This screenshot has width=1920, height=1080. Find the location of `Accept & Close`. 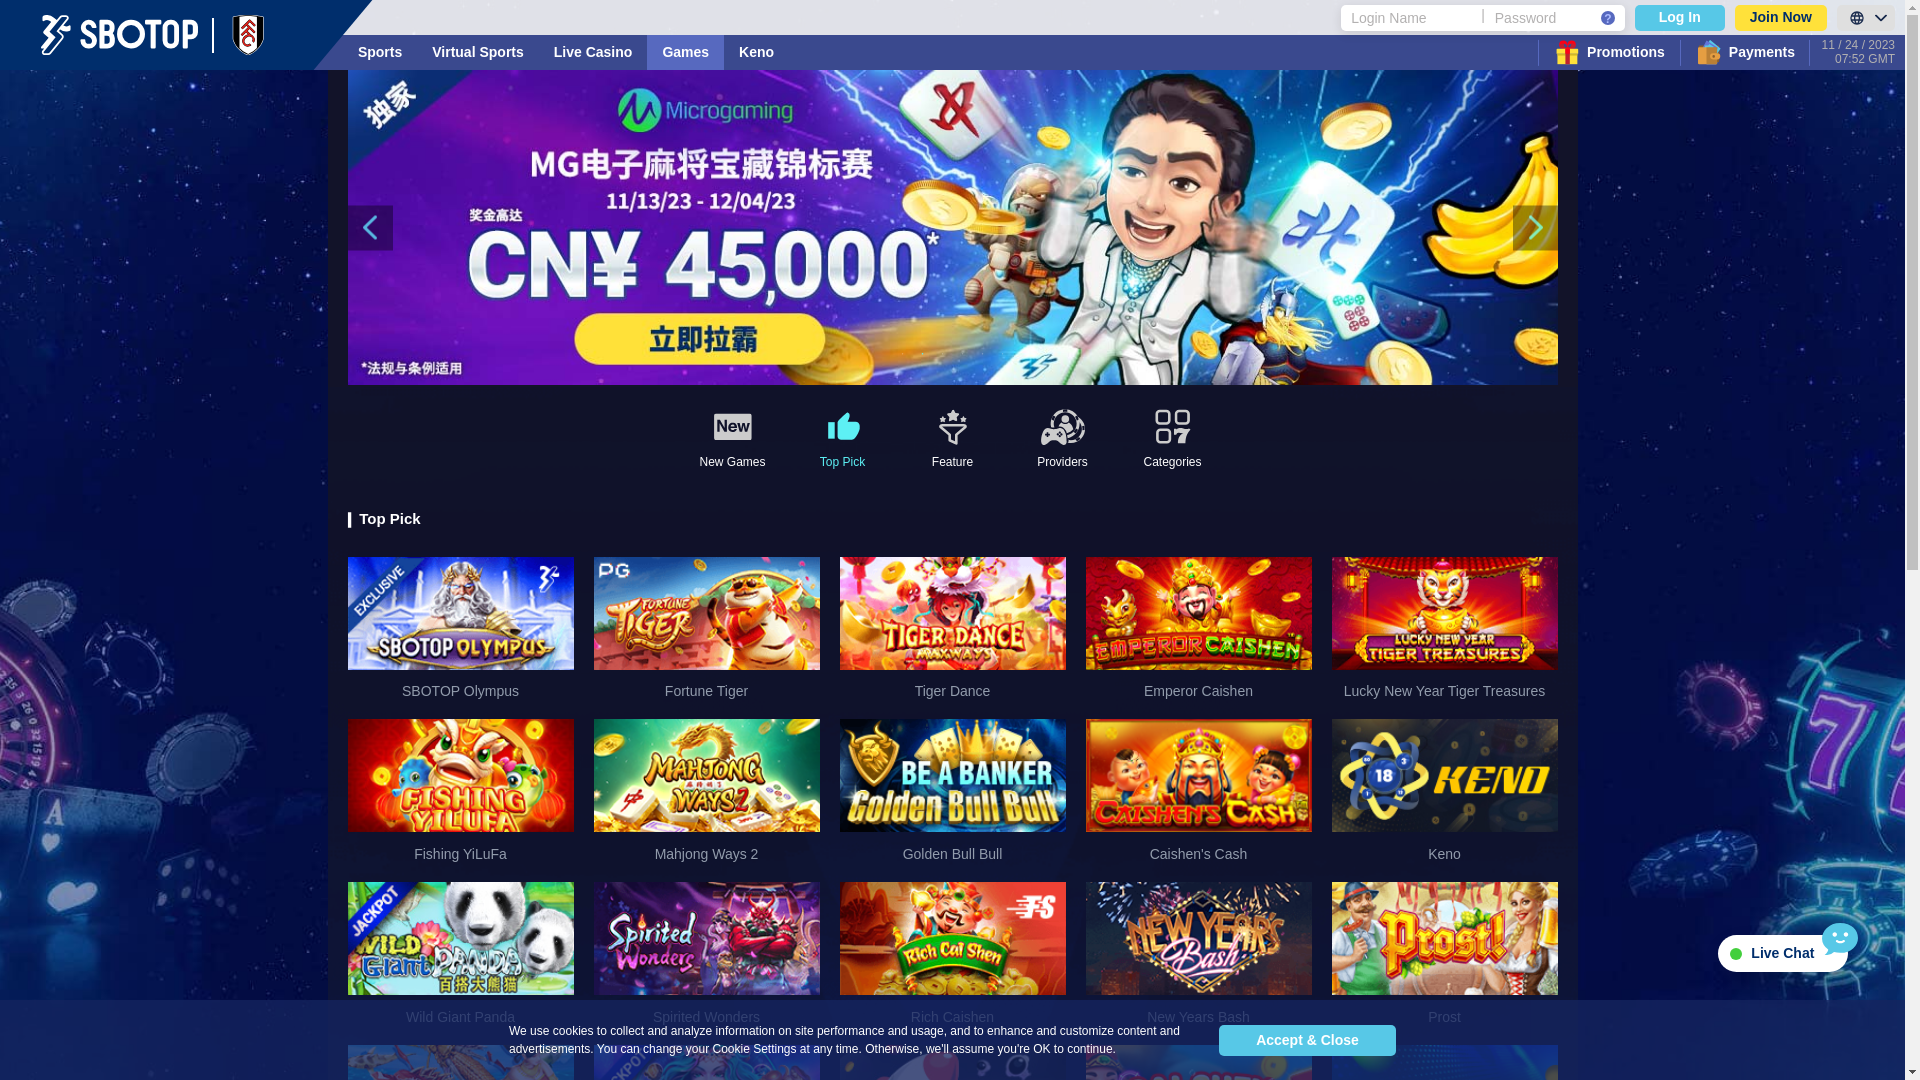

Accept & Close is located at coordinates (1308, 1040).